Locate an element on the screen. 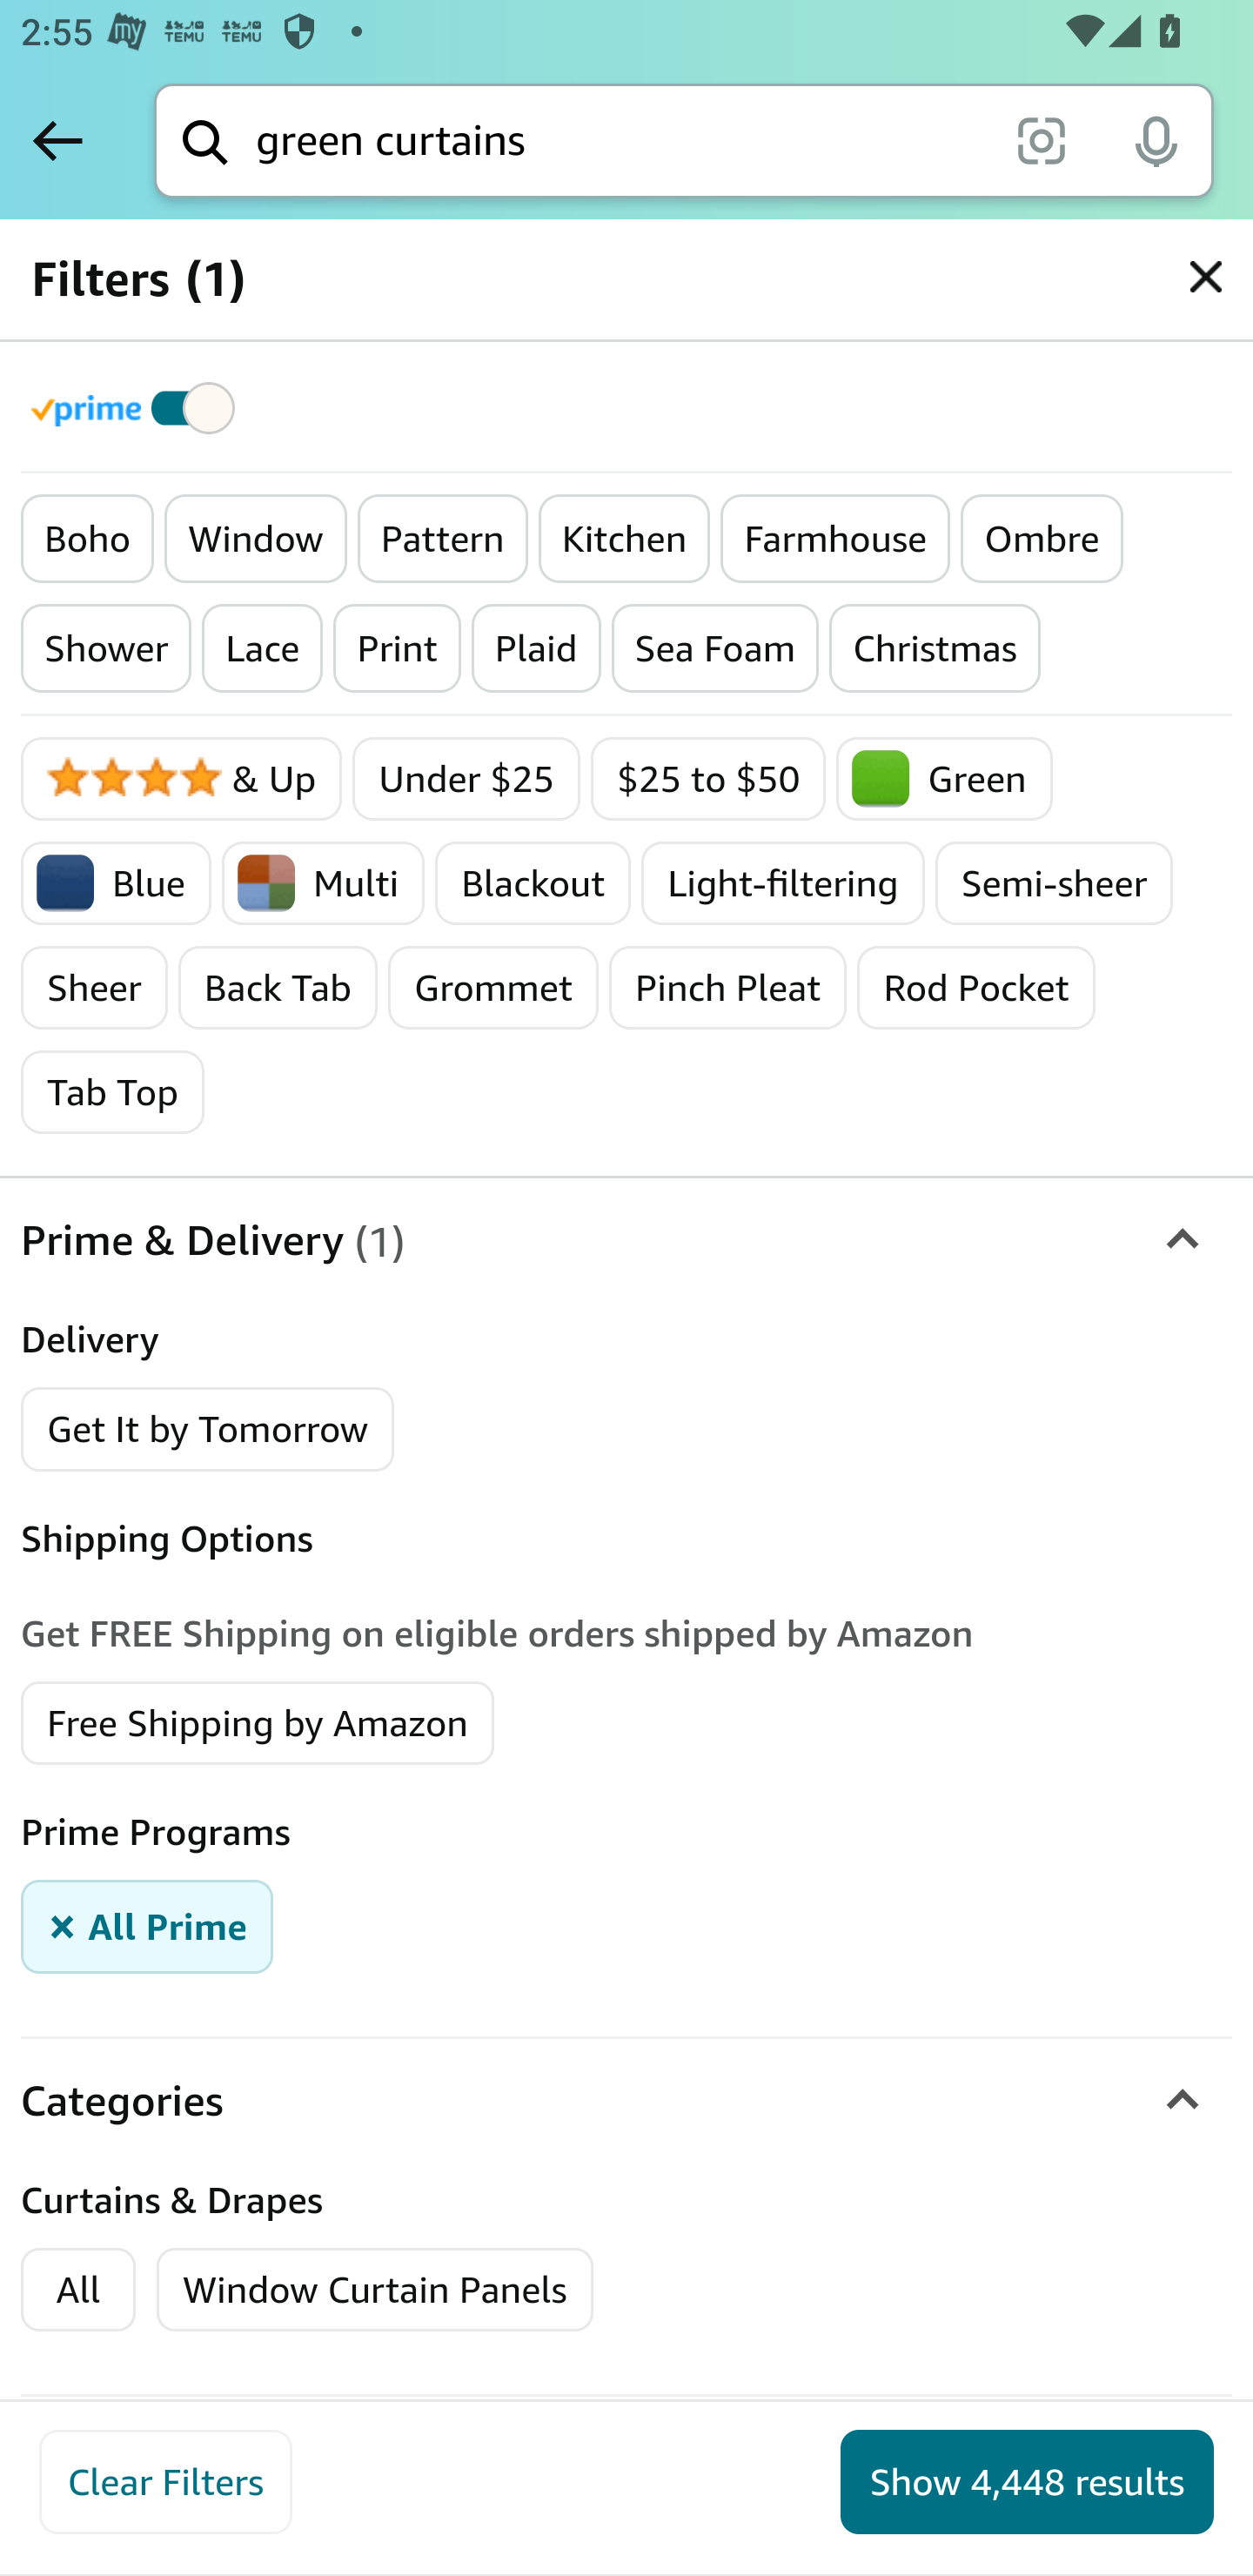 This screenshot has height=2576, width=1253. Sea Foam is located at coordinates (715, 649).